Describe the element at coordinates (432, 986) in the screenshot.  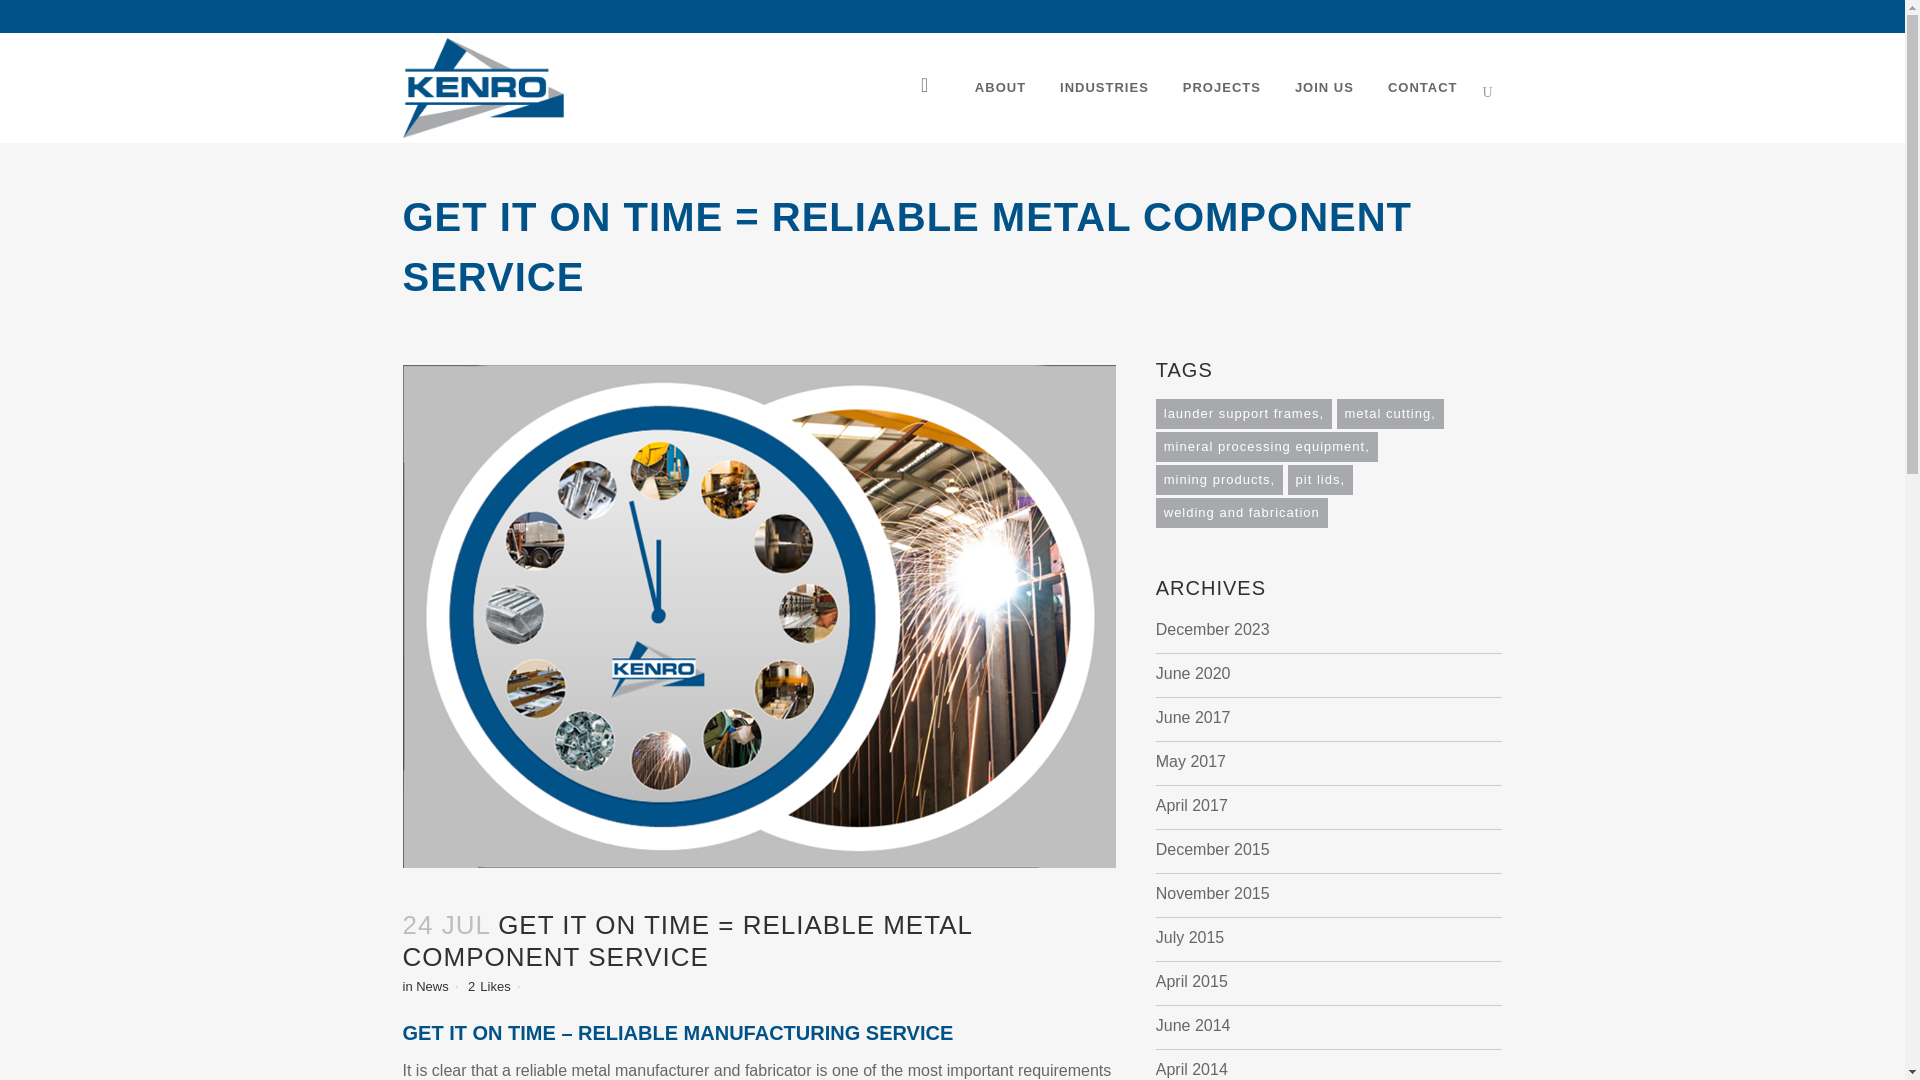
I see `News` at that location.